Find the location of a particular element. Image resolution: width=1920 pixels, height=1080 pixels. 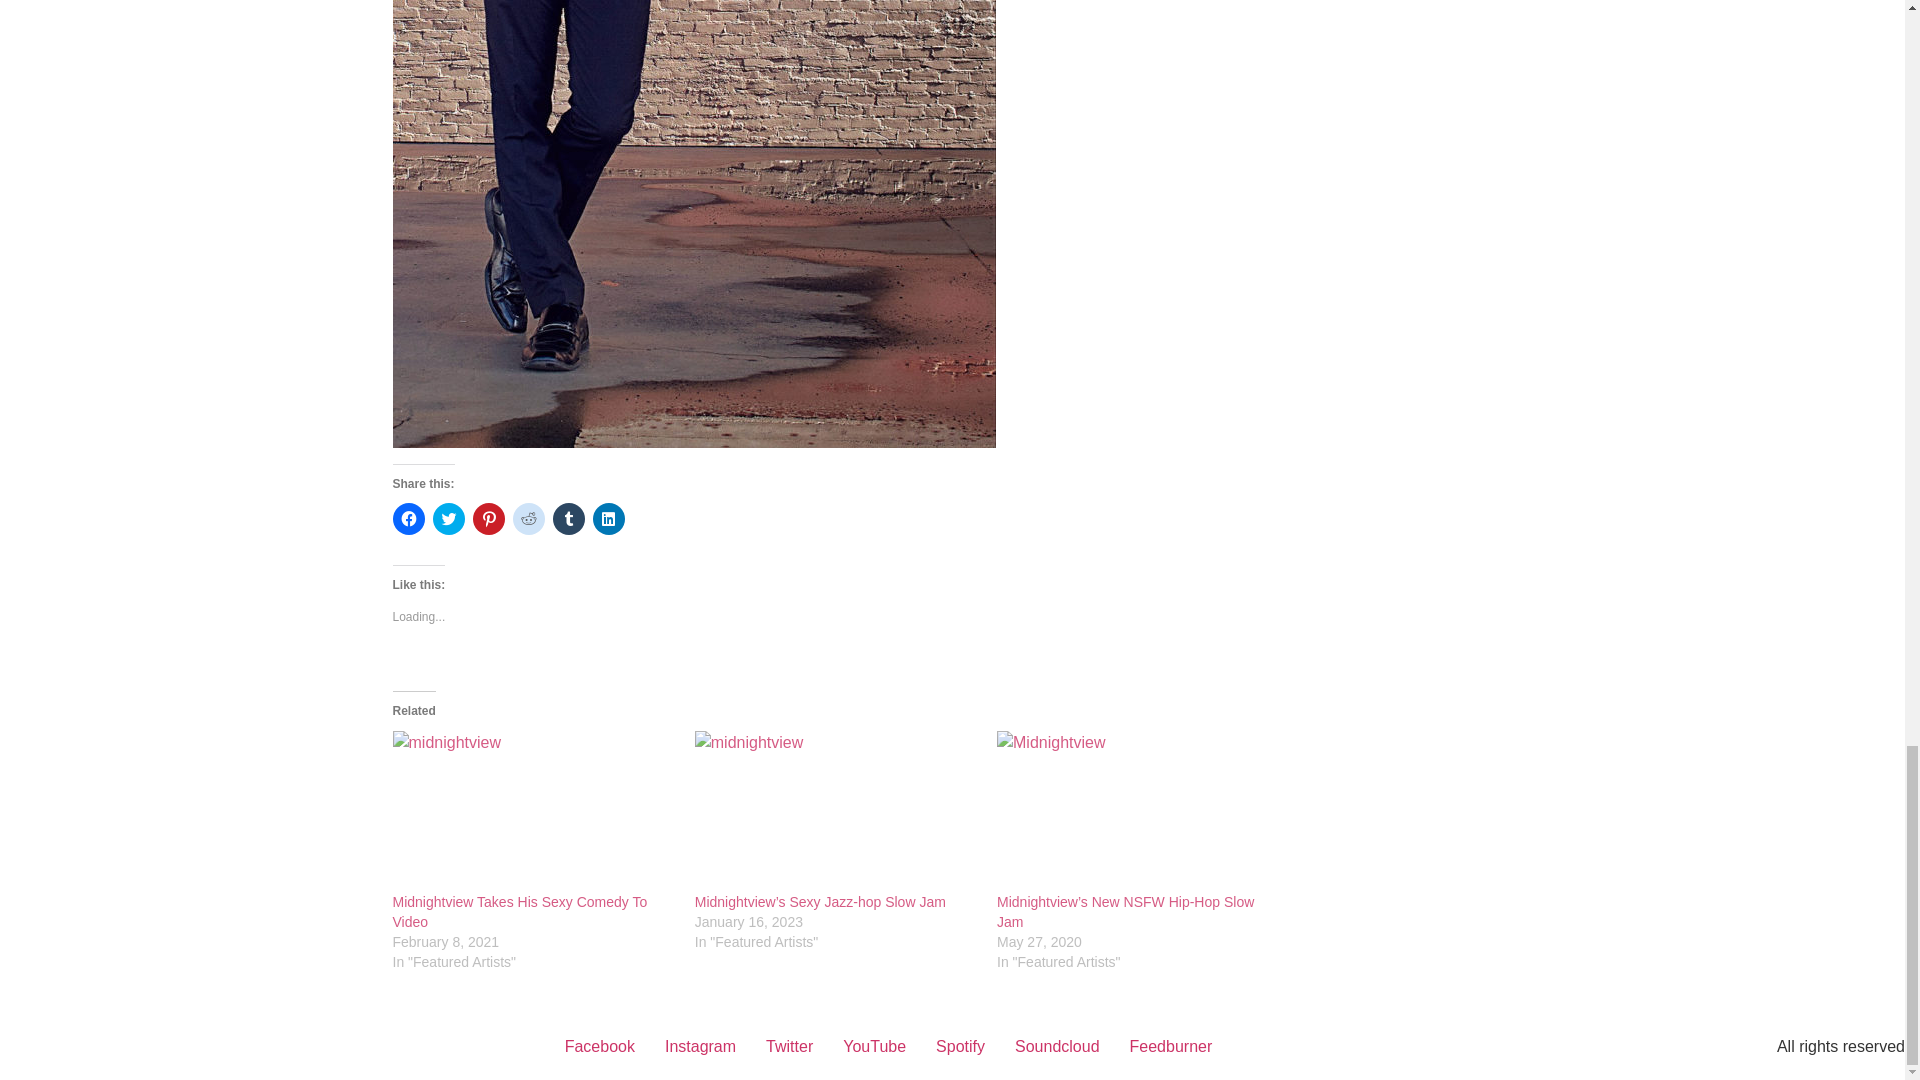

Click to share on Twitter is located at coordinates (448, 518).